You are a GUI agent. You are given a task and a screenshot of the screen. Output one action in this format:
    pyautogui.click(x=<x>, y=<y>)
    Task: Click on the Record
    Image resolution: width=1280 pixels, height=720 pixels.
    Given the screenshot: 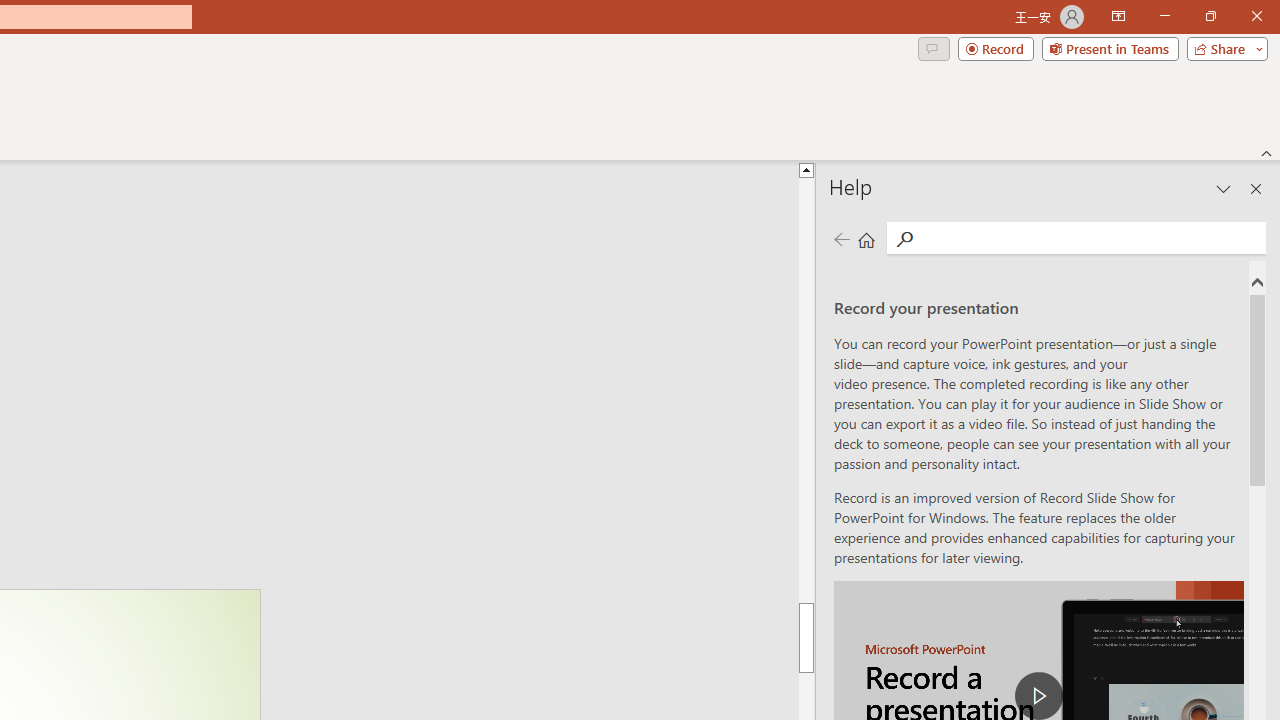 What is the action you would take?
    pyautogui.click(x=996, y=48)
    